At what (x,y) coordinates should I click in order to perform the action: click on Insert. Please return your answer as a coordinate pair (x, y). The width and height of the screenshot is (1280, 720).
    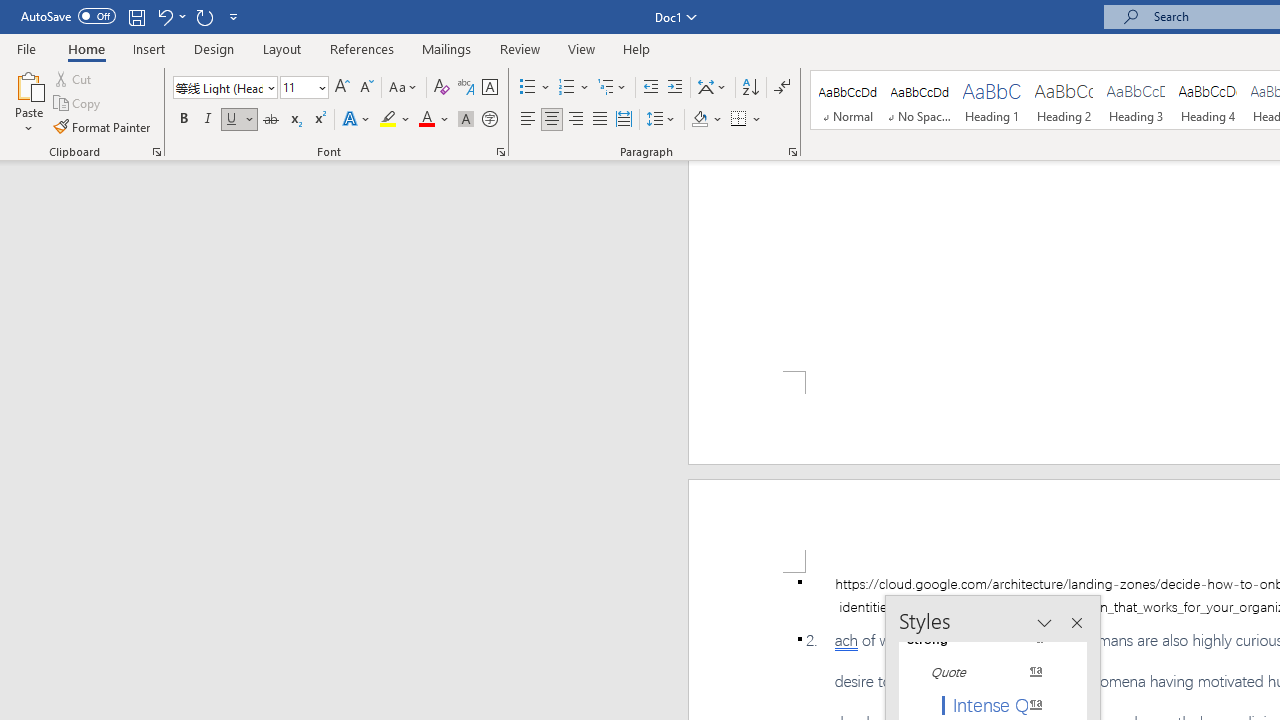
    Looking at the image, I should click on (150, 48).